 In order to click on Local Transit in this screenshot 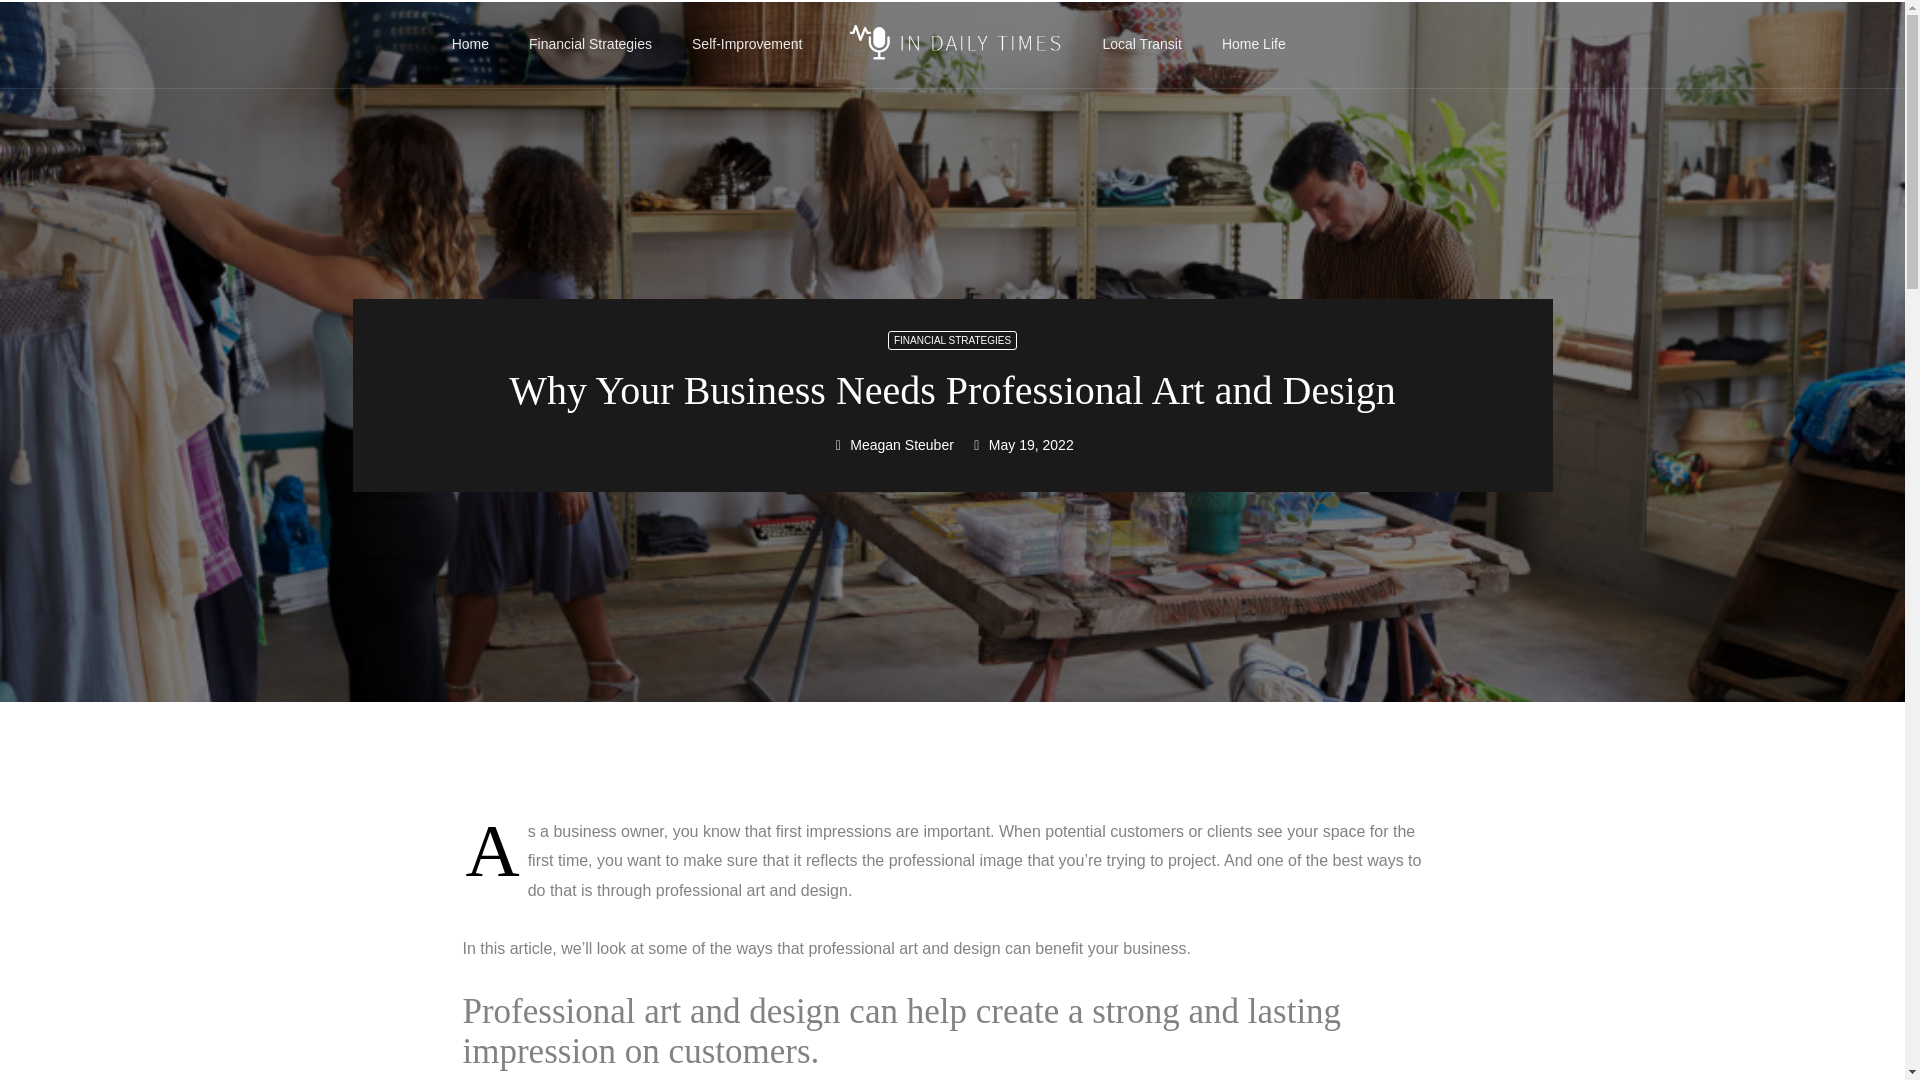, I will do `click(1142, 44)`.